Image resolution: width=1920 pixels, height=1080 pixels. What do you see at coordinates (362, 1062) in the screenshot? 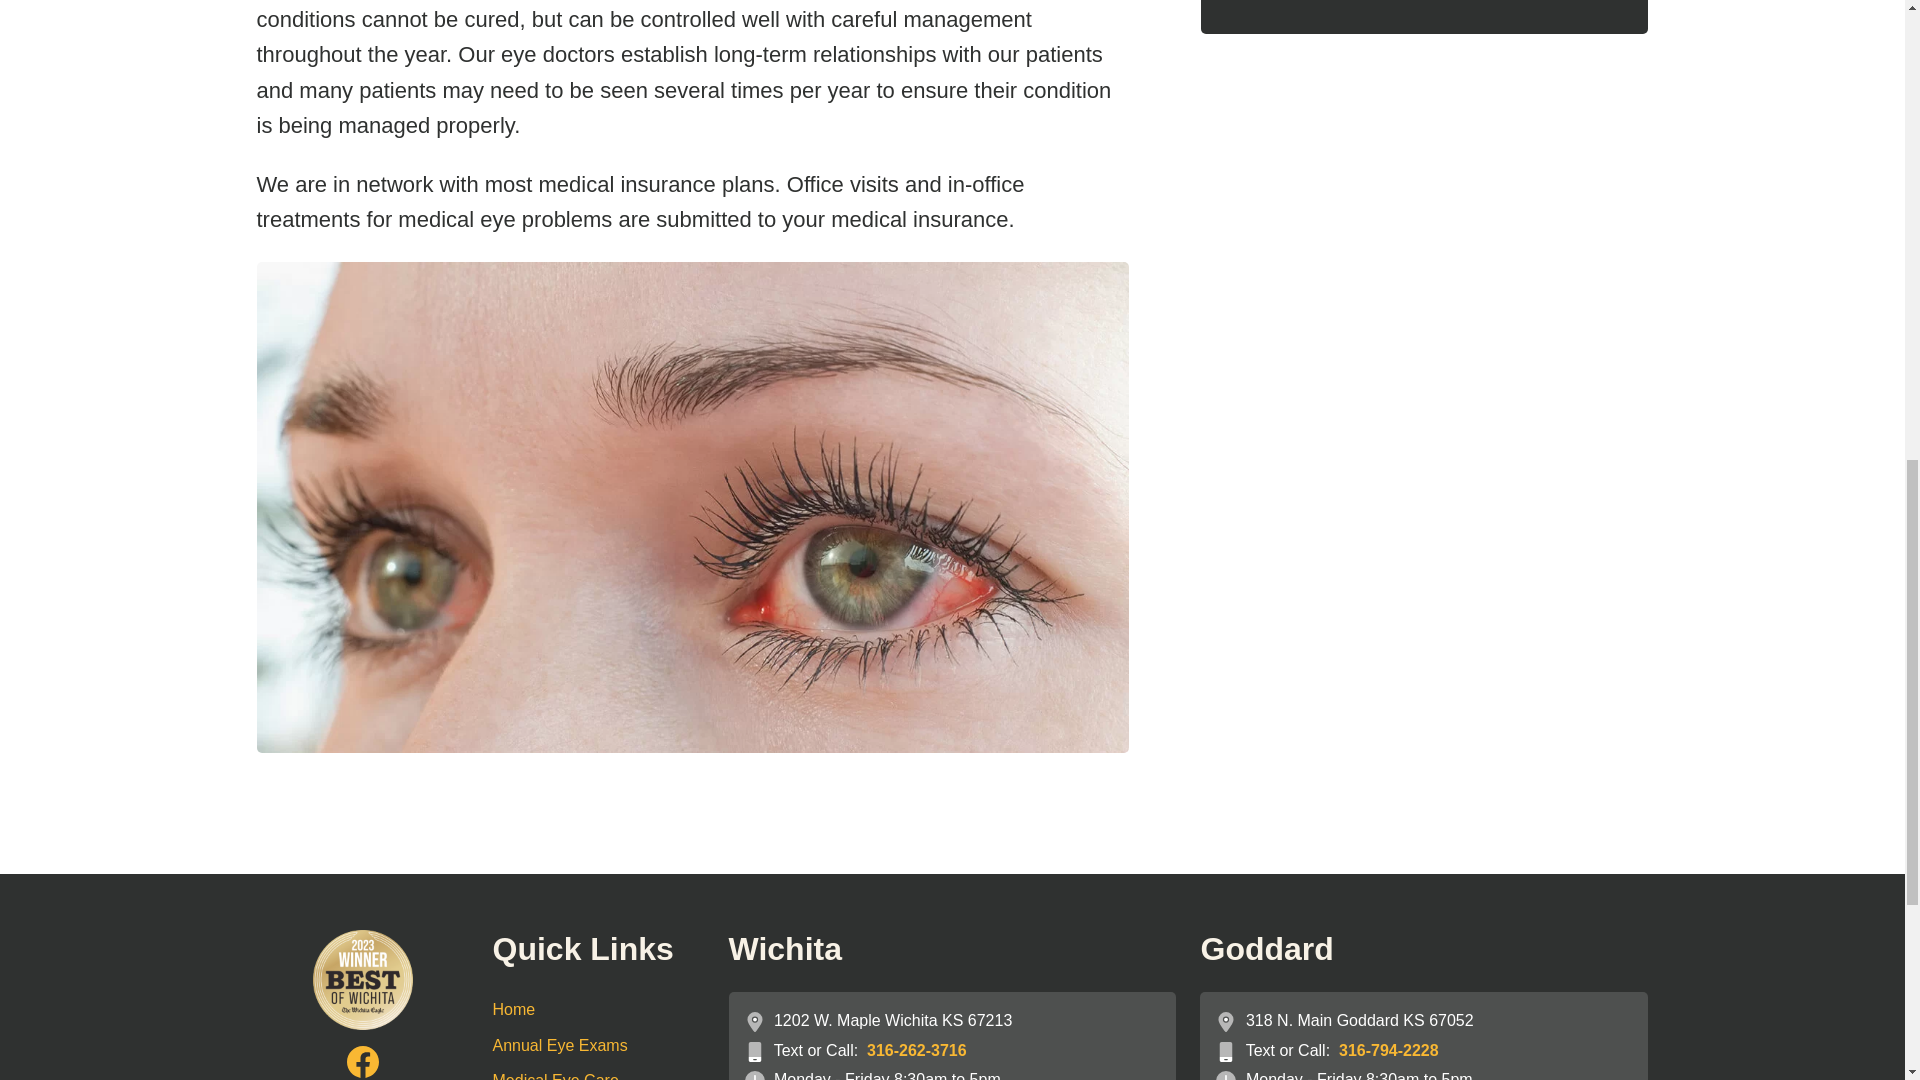
I see `Visit Us on Facebook` at bounding box center [362, 1062].